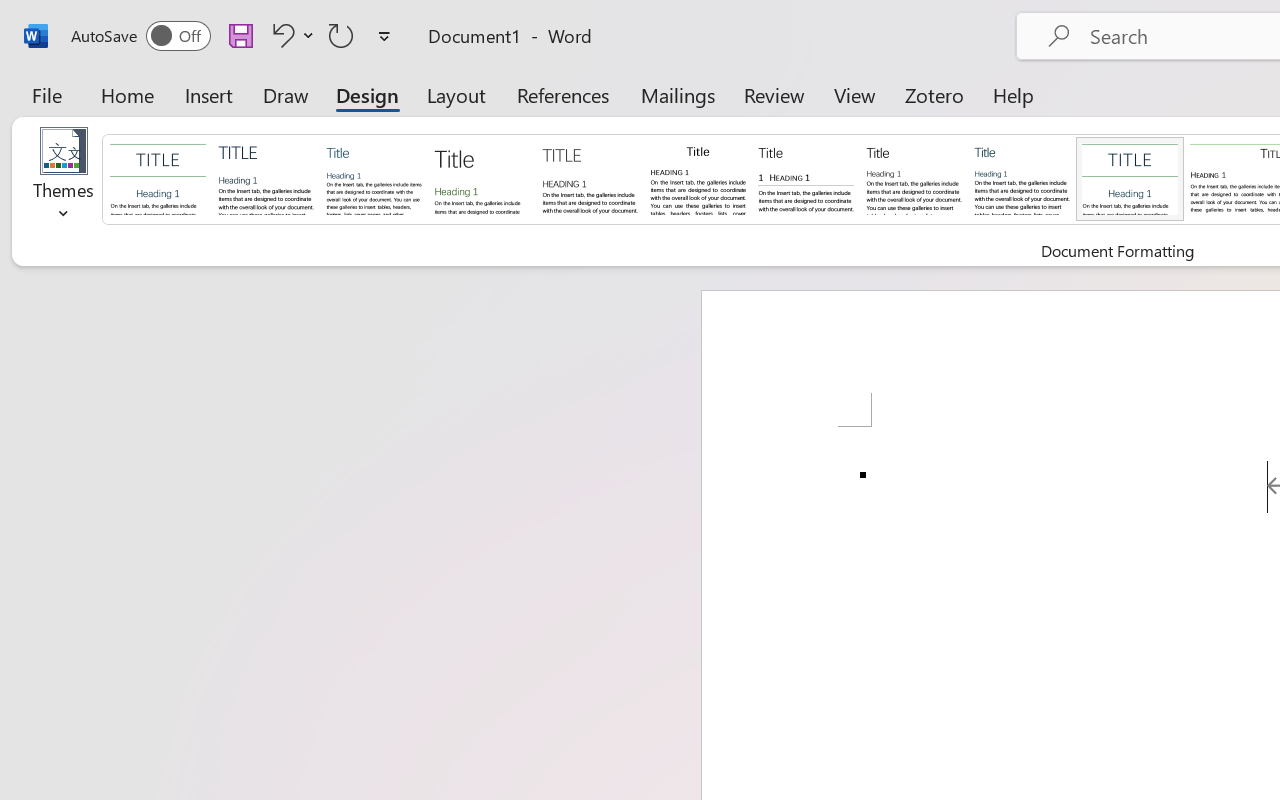  I want to click on Black & White (Classic), so click(698, 178).